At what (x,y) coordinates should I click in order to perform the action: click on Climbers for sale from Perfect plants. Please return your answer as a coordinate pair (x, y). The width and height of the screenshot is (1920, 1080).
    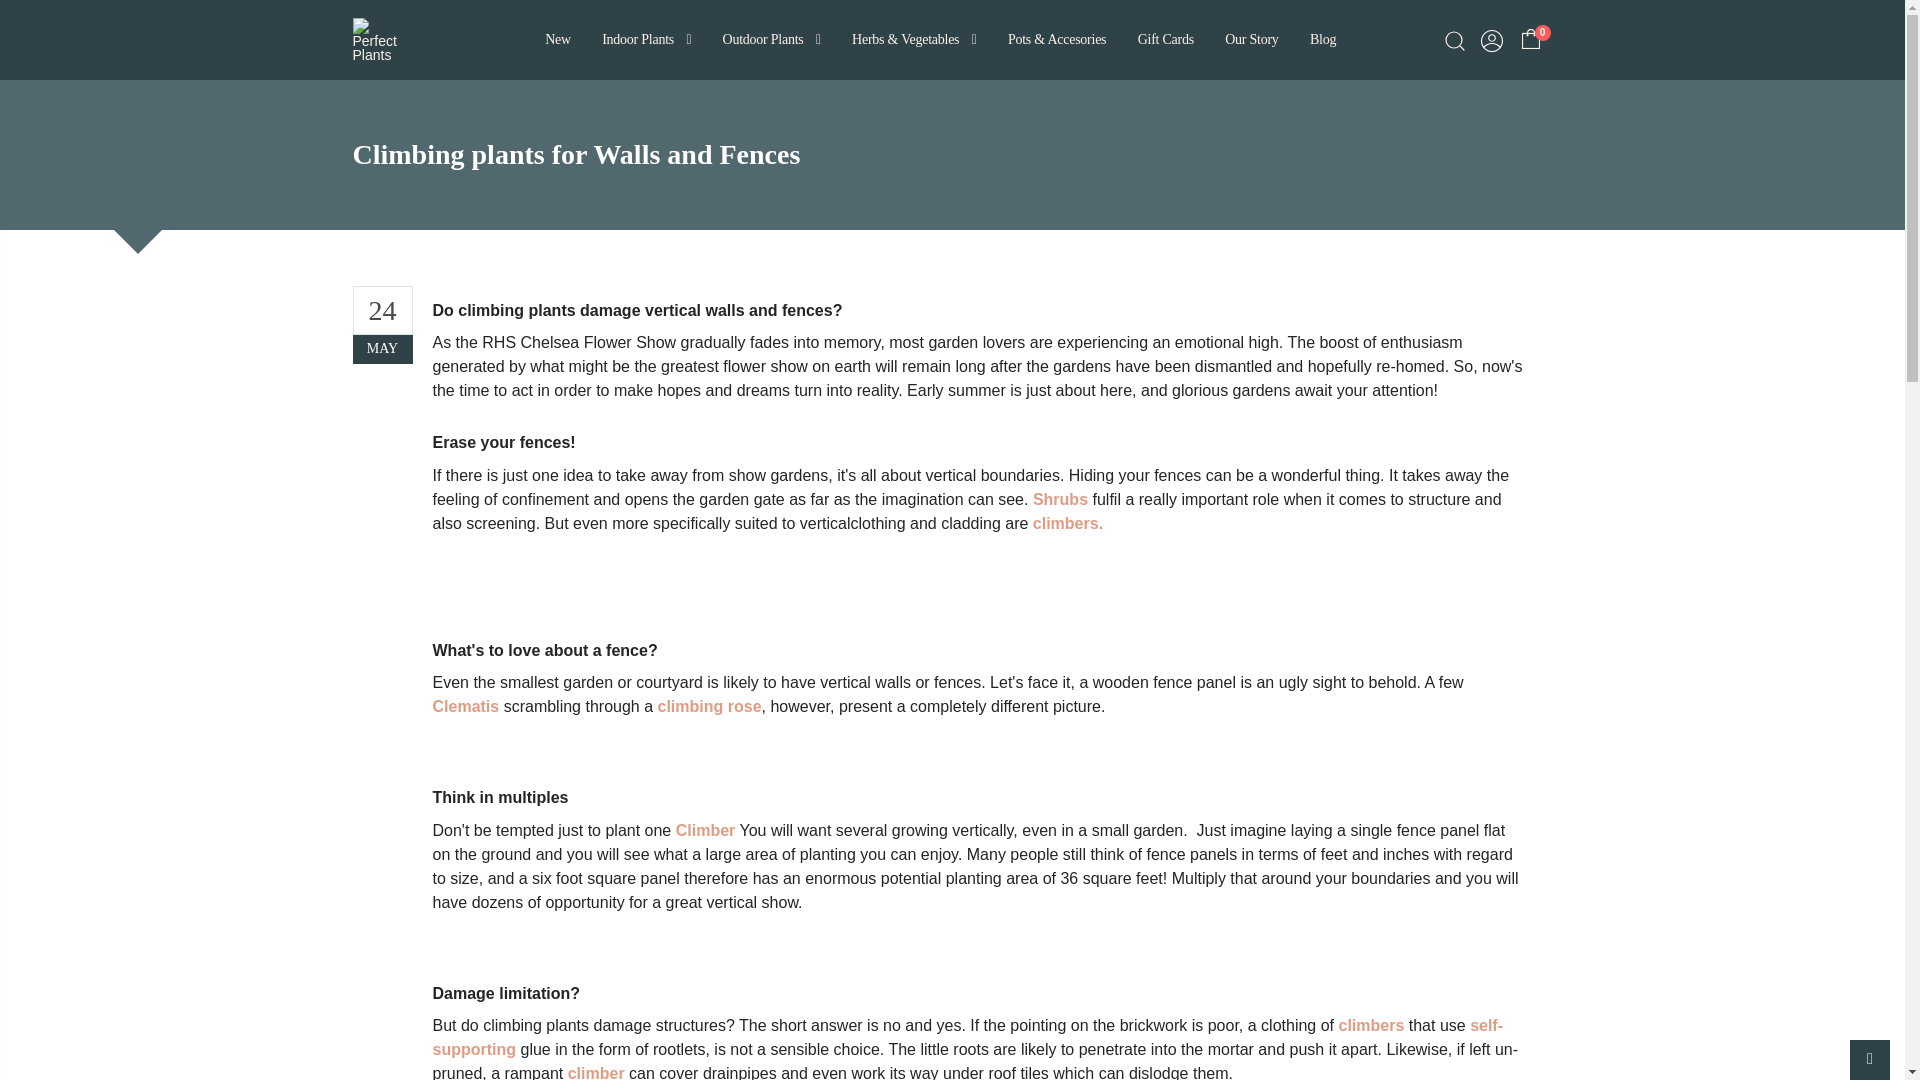
    Looking at the image, I should click on (1067, 524).